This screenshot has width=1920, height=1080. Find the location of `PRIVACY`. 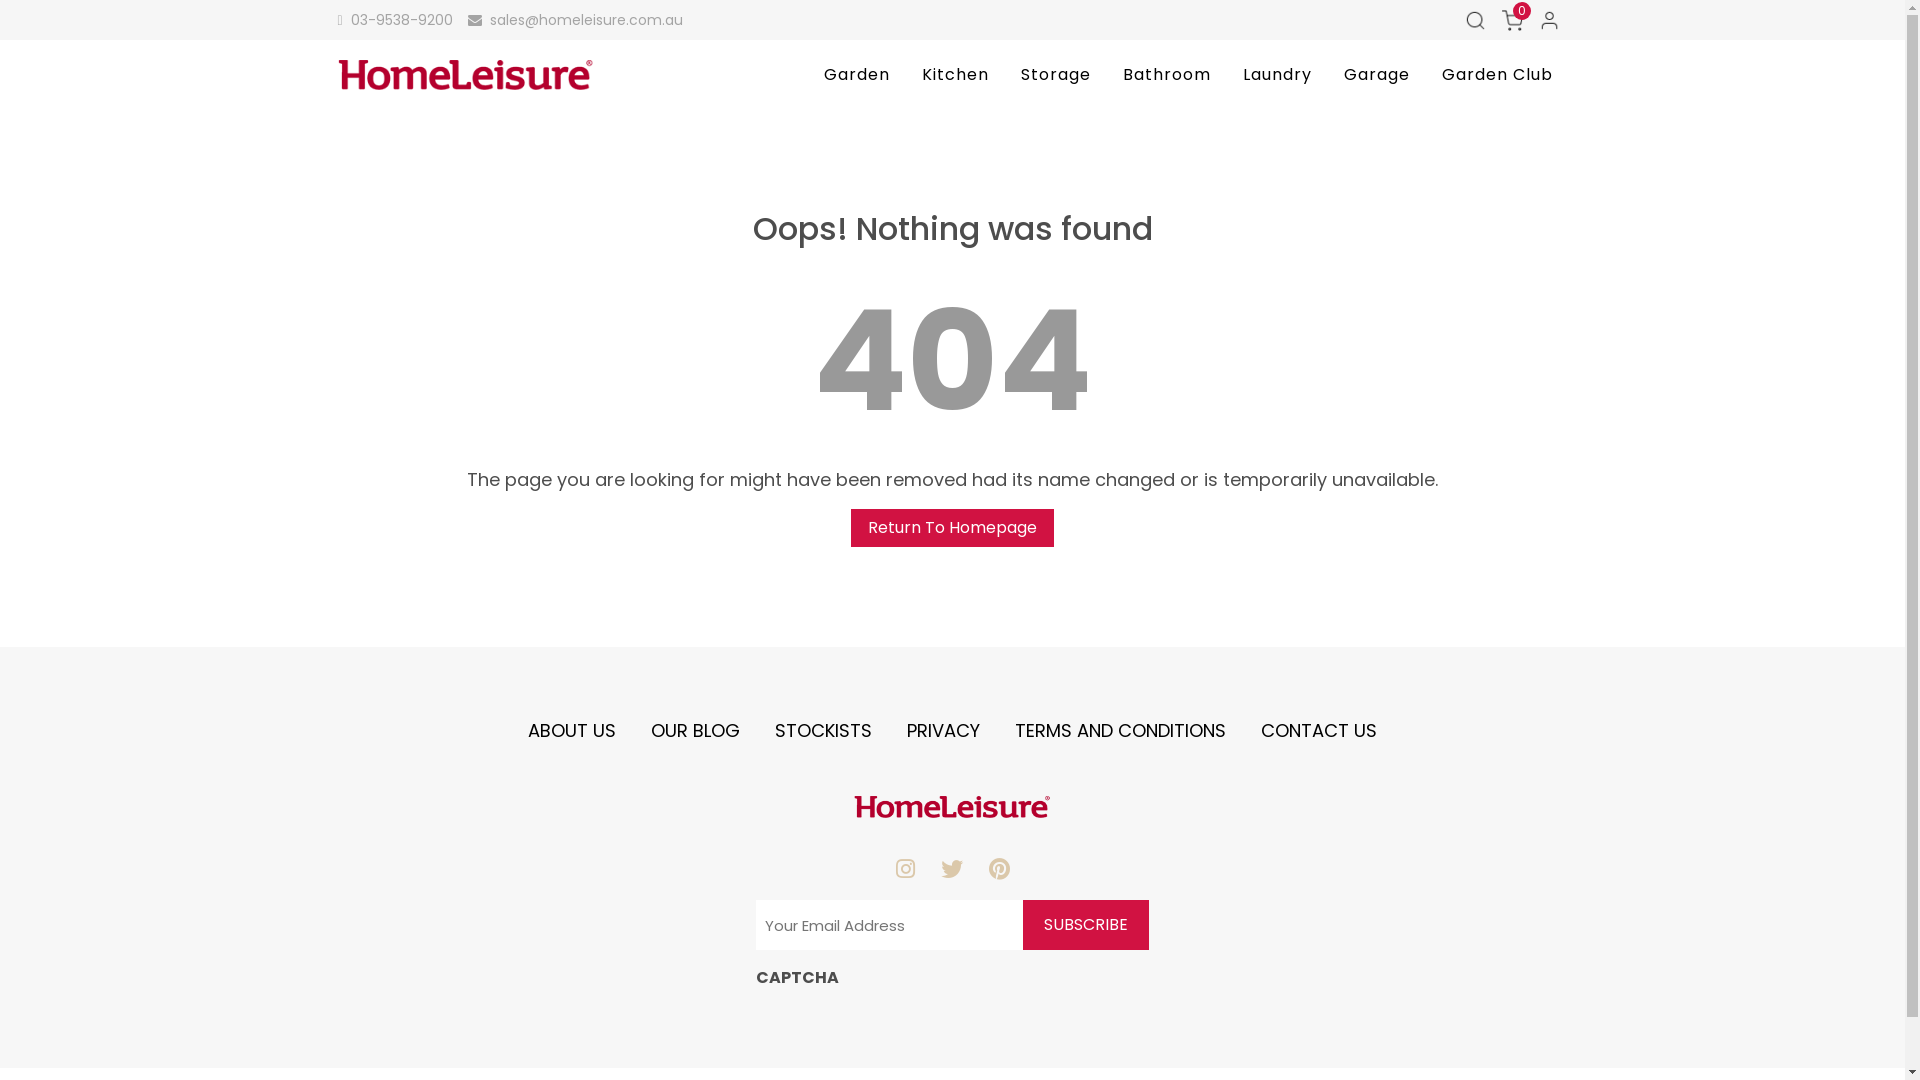

PRIVACY is located at coordinates (943, 730).